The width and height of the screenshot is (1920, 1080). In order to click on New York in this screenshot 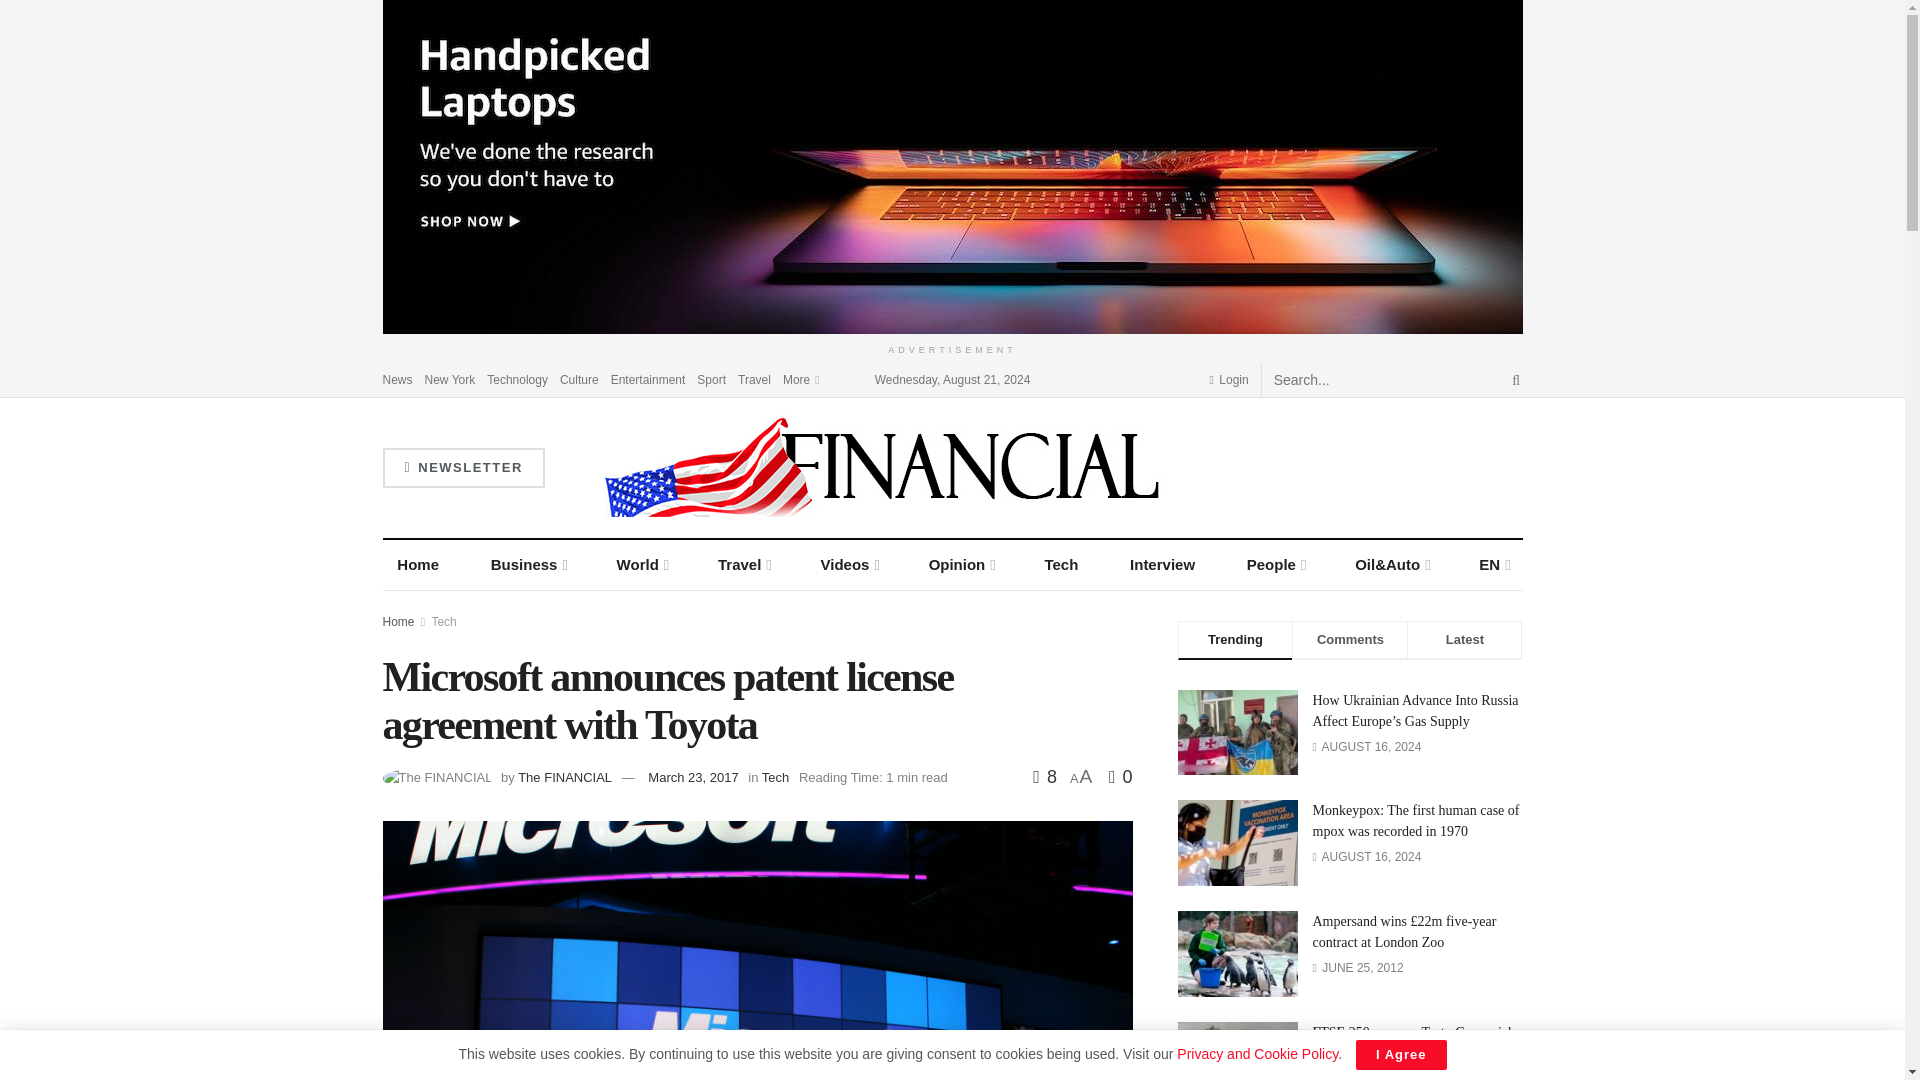, I will do `click(450, 378)`.